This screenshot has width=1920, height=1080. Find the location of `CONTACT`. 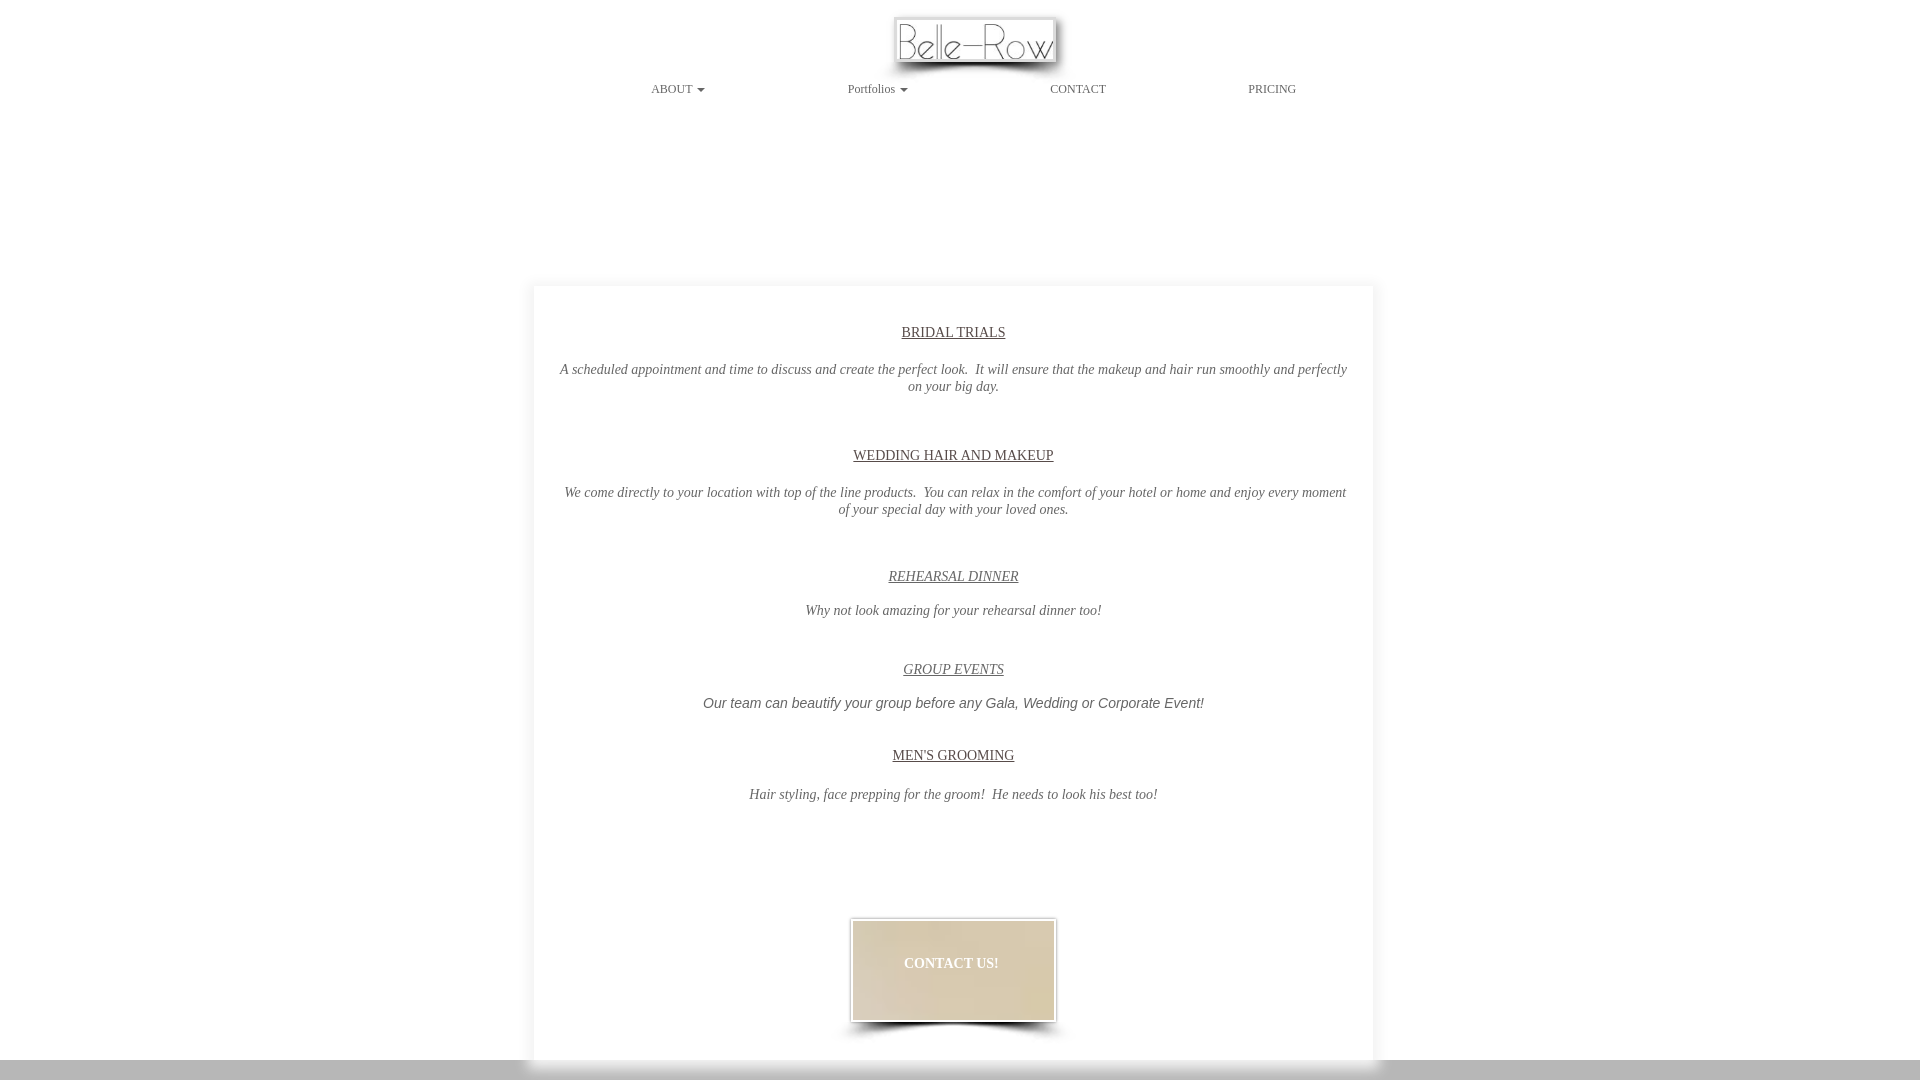

CONTACT is located at coordinates (1078, 88).